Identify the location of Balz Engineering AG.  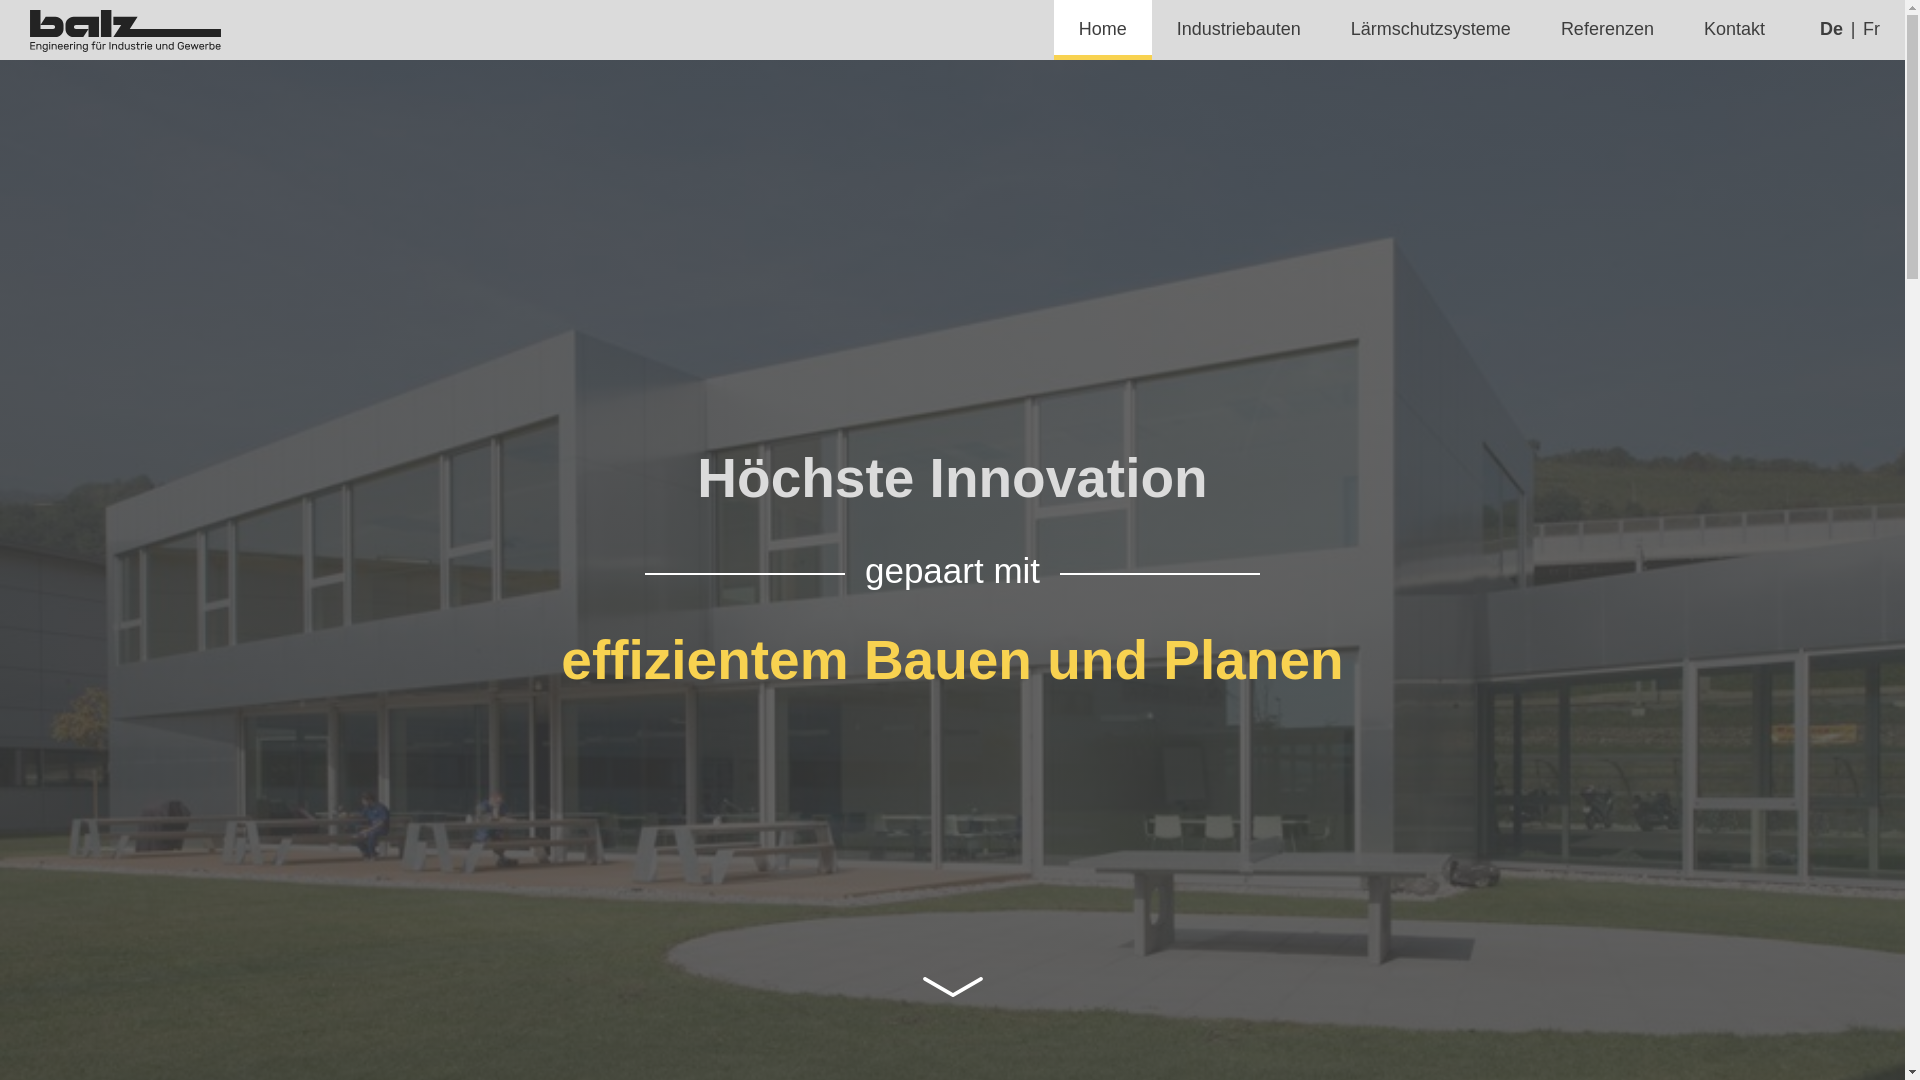
(126, 31).